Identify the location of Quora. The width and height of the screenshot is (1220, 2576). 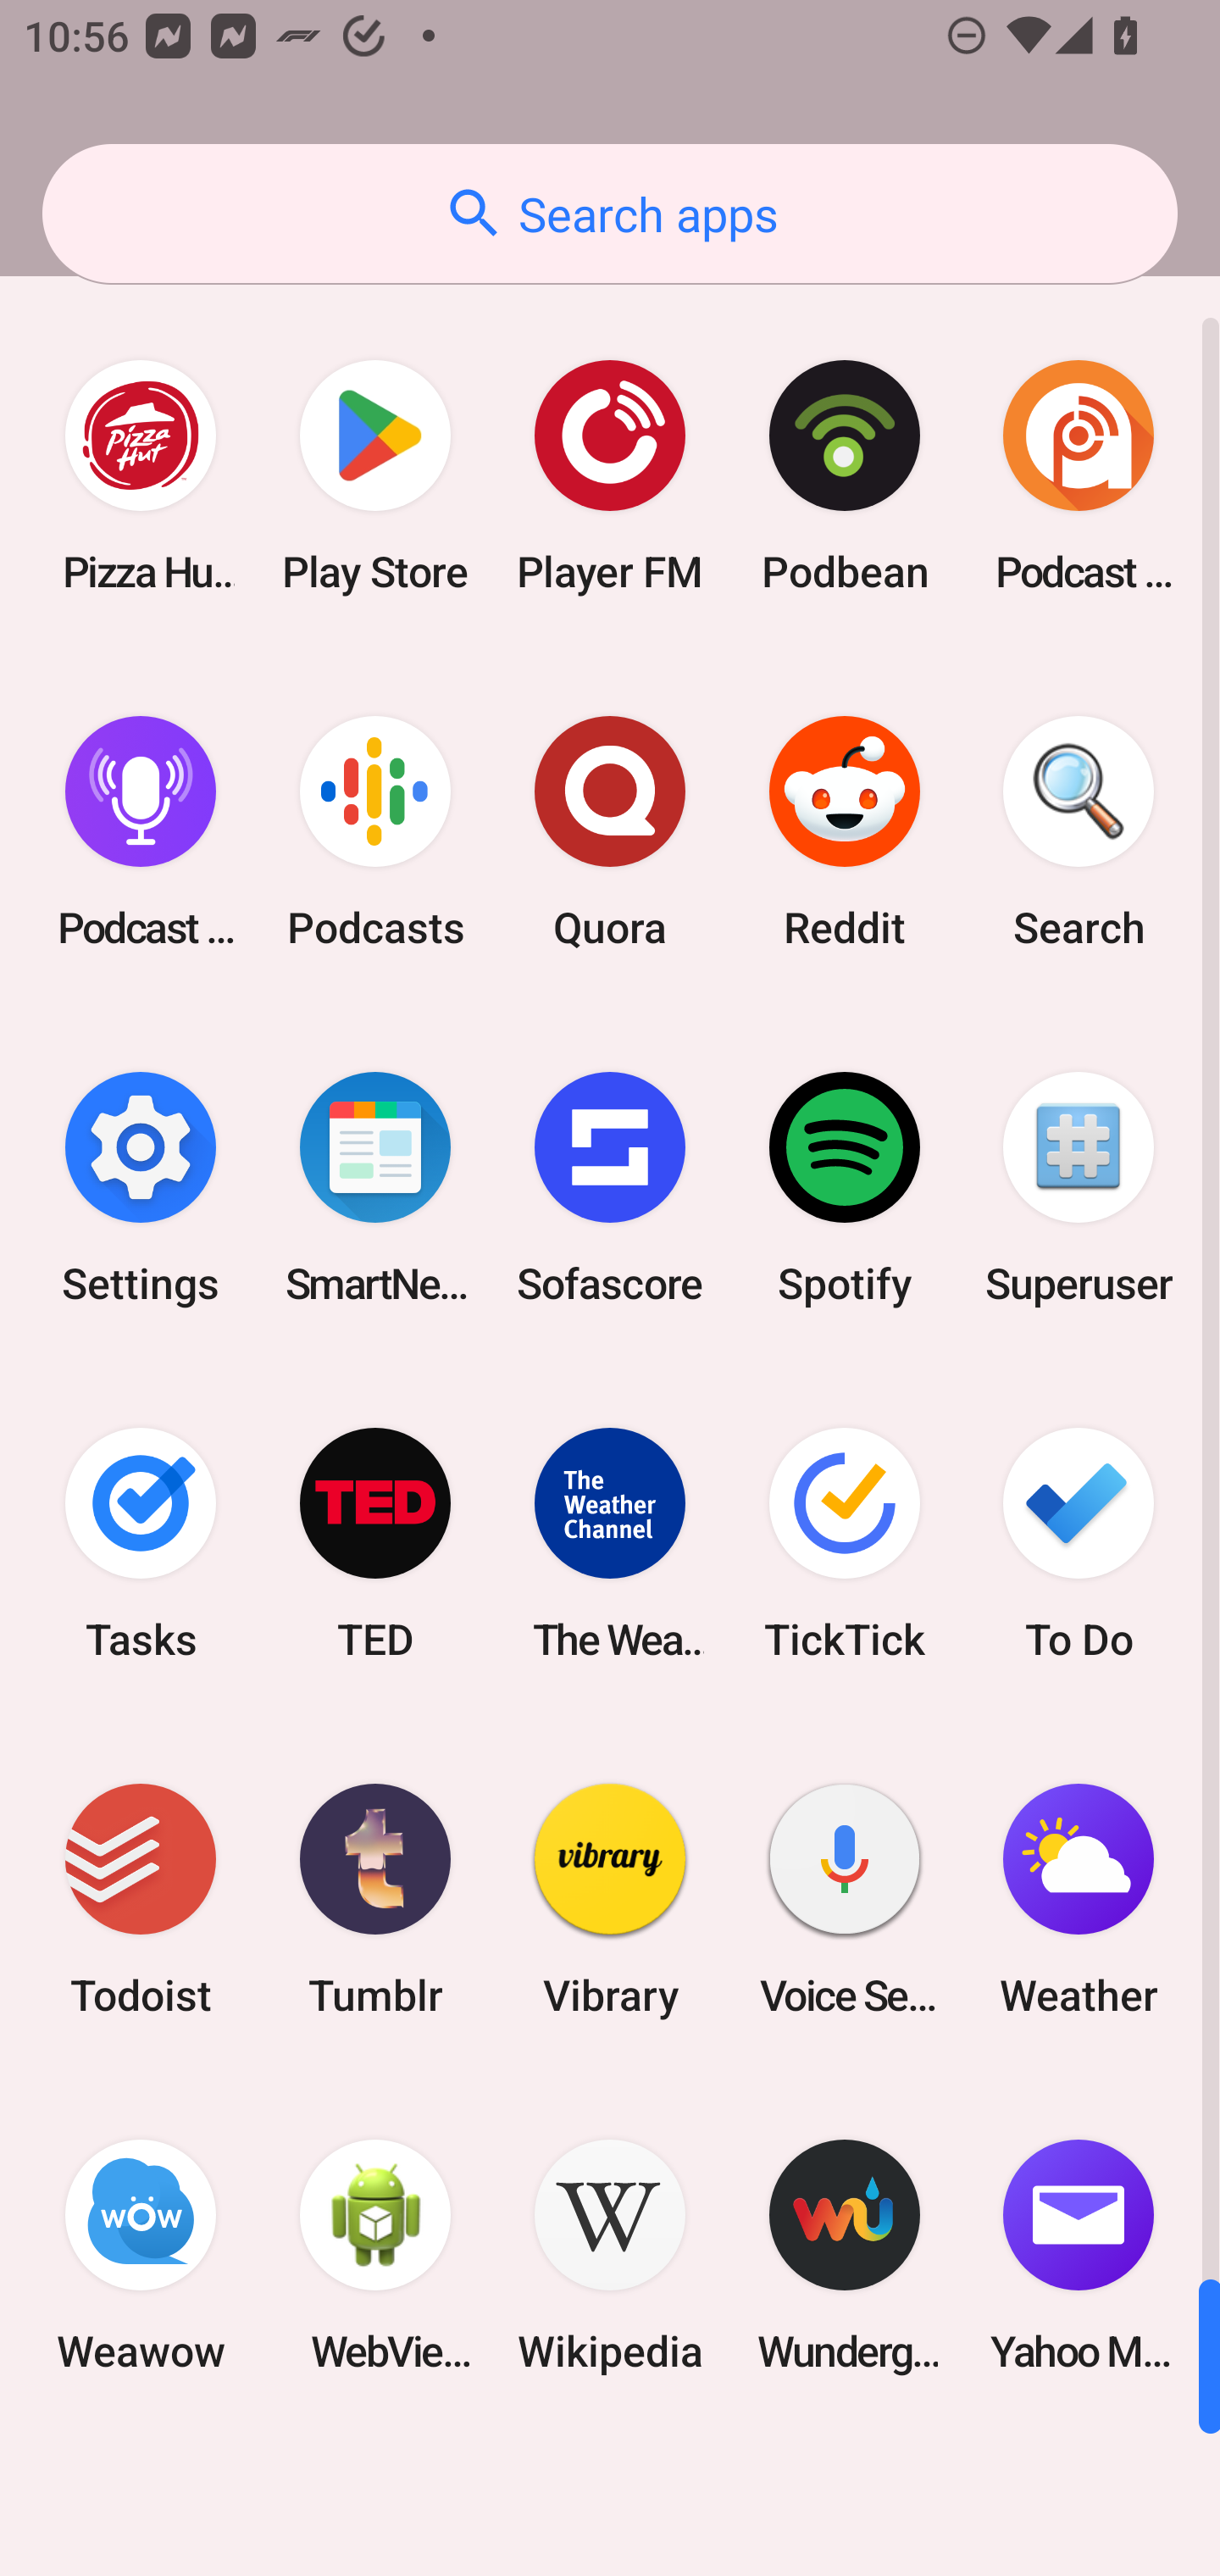
(610, 832).